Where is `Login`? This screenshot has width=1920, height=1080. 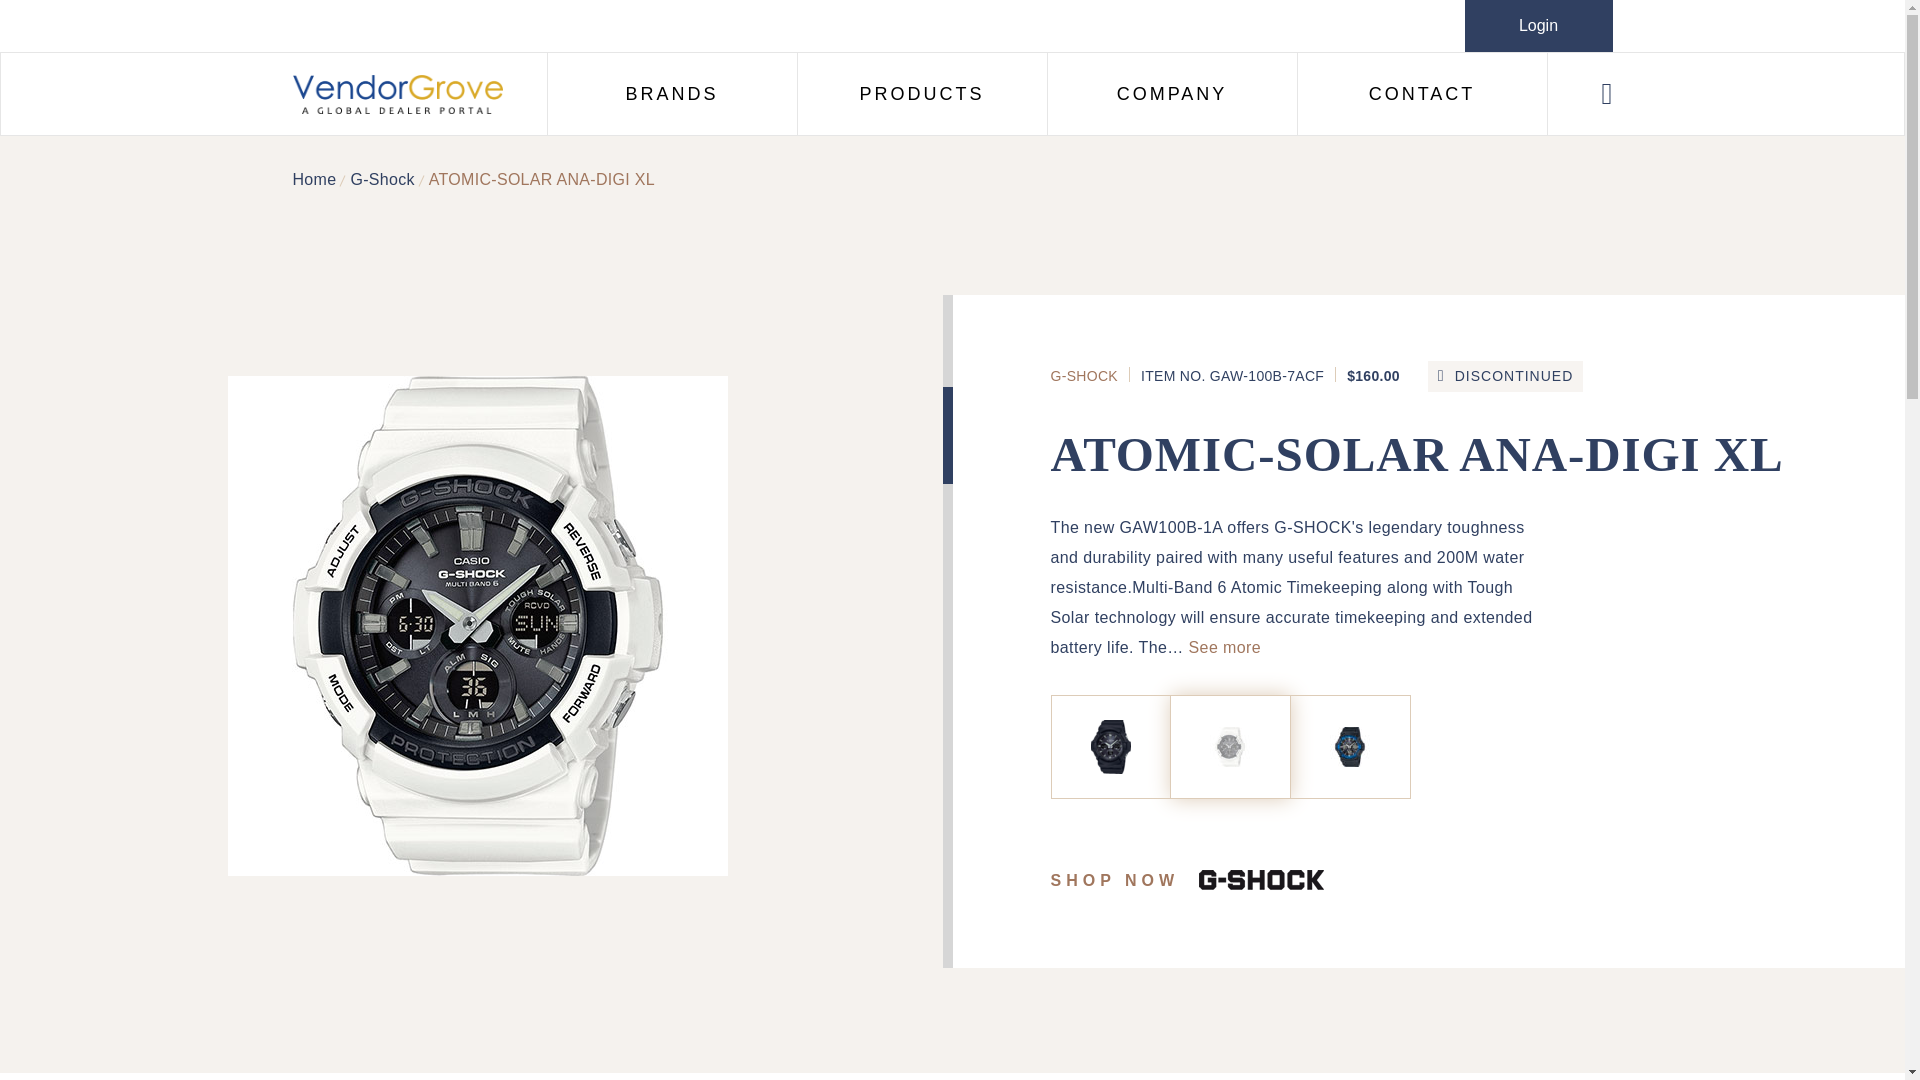
Login is located at coordinates (1538, 26).